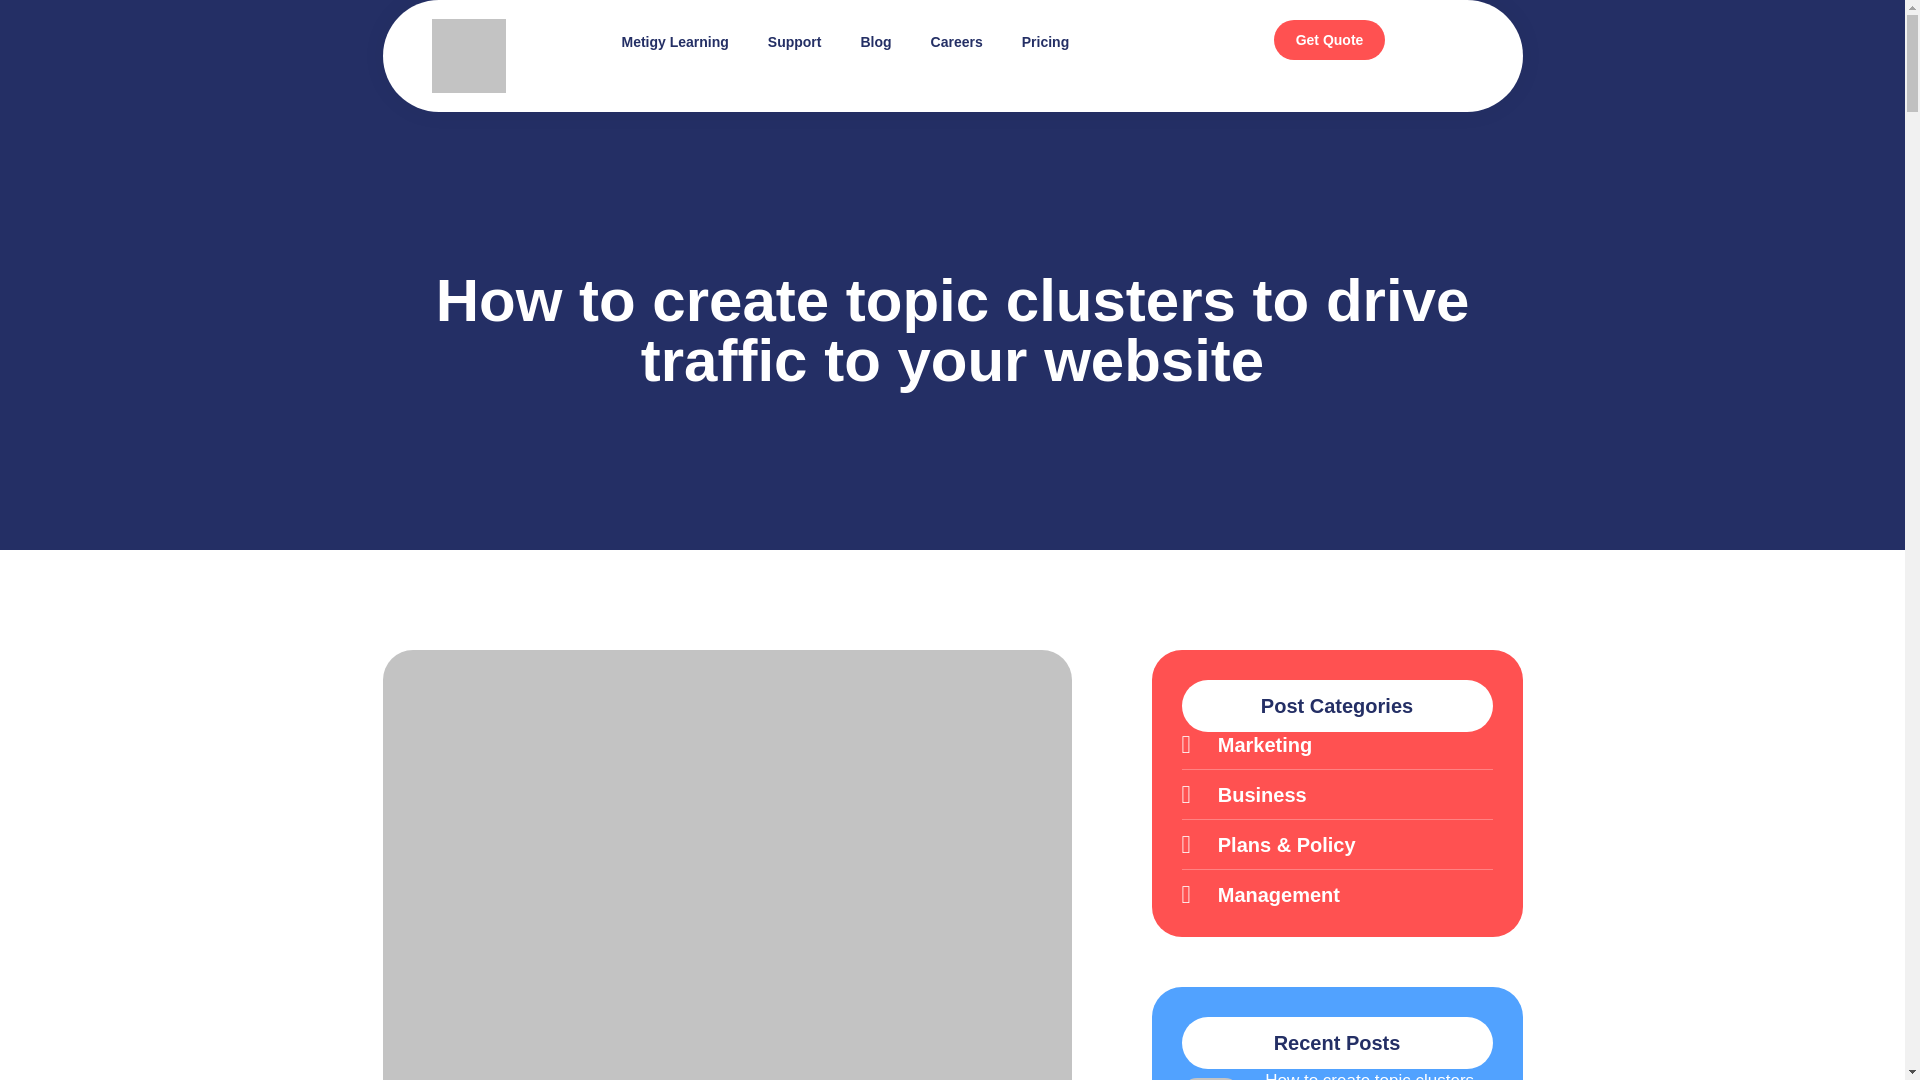 This screenshot has width=1920, height=1080. What do you see at coordinates (794, 42) in the screenshot?
I see `Support` at bounding box center [794, 42].